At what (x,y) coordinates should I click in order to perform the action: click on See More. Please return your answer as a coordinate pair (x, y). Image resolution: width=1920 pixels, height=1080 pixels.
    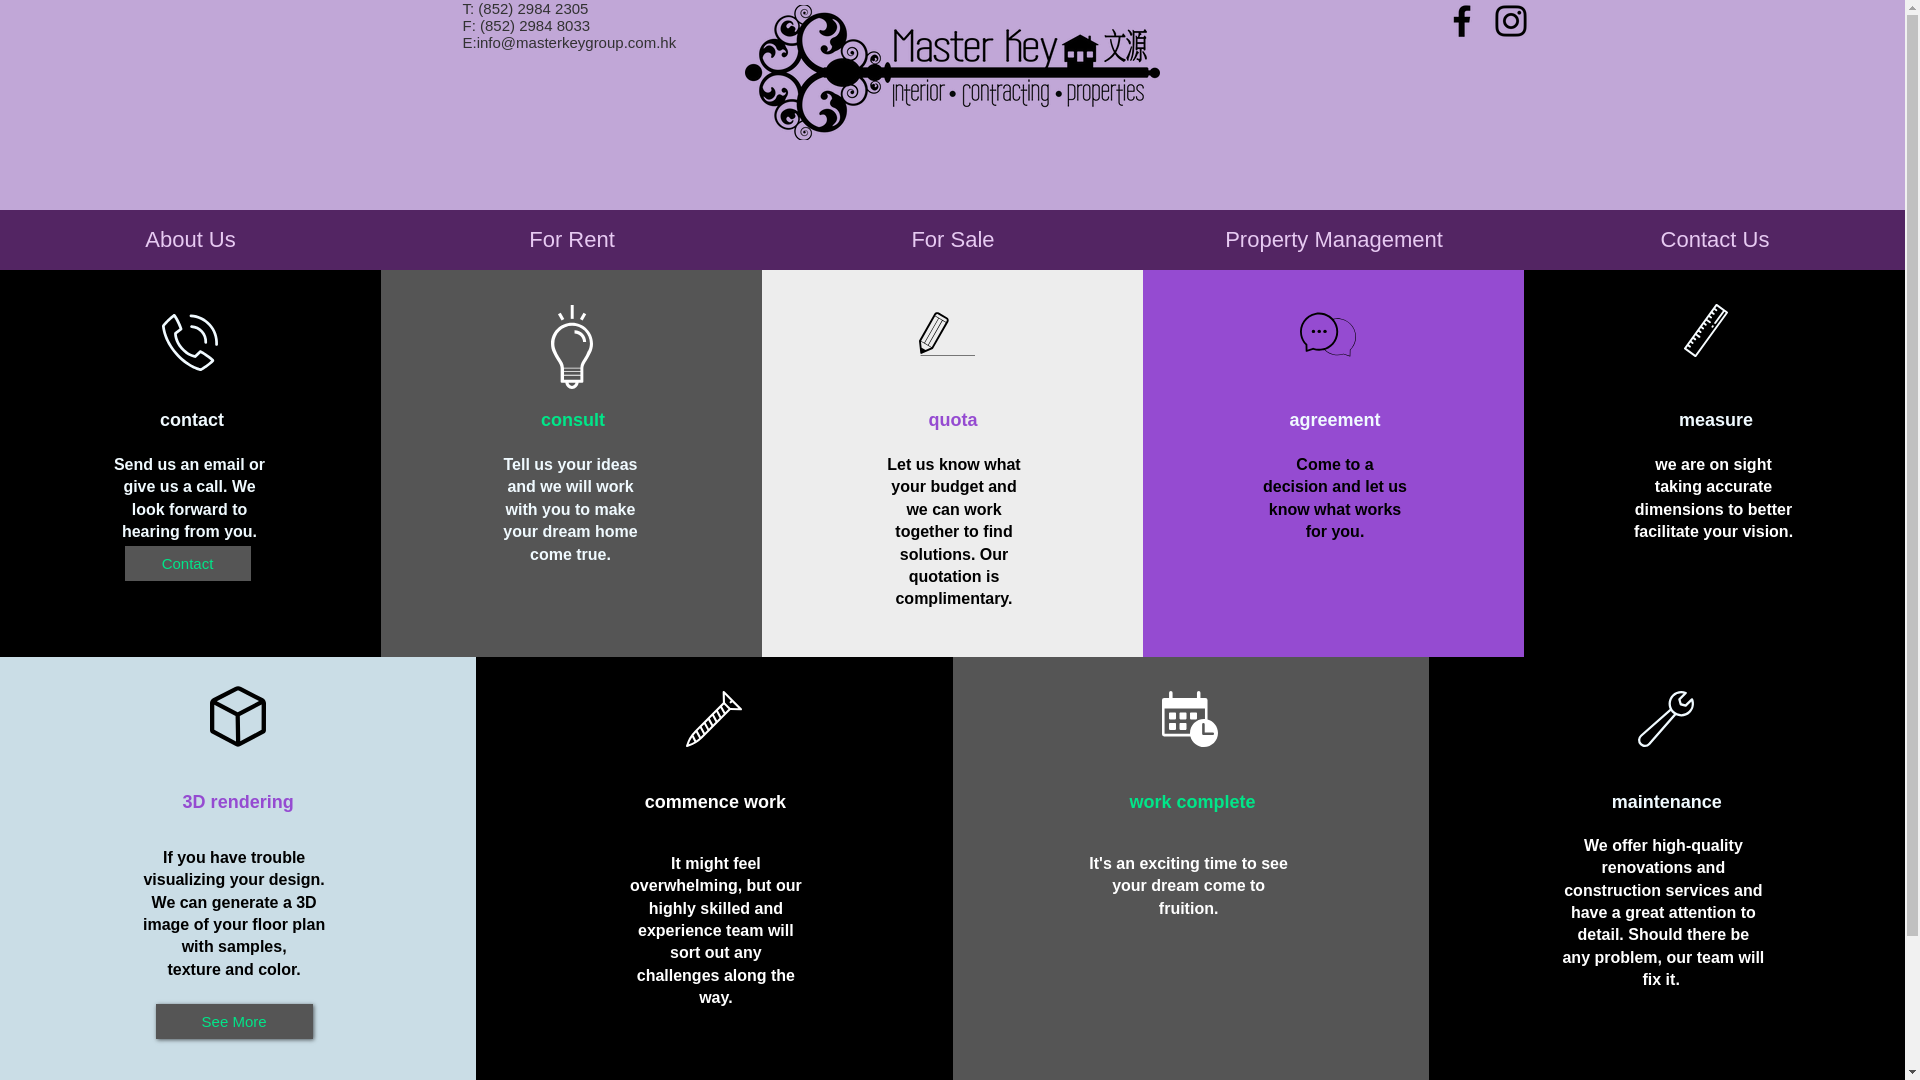
    Looking at the image, I should click on (234, 1021).